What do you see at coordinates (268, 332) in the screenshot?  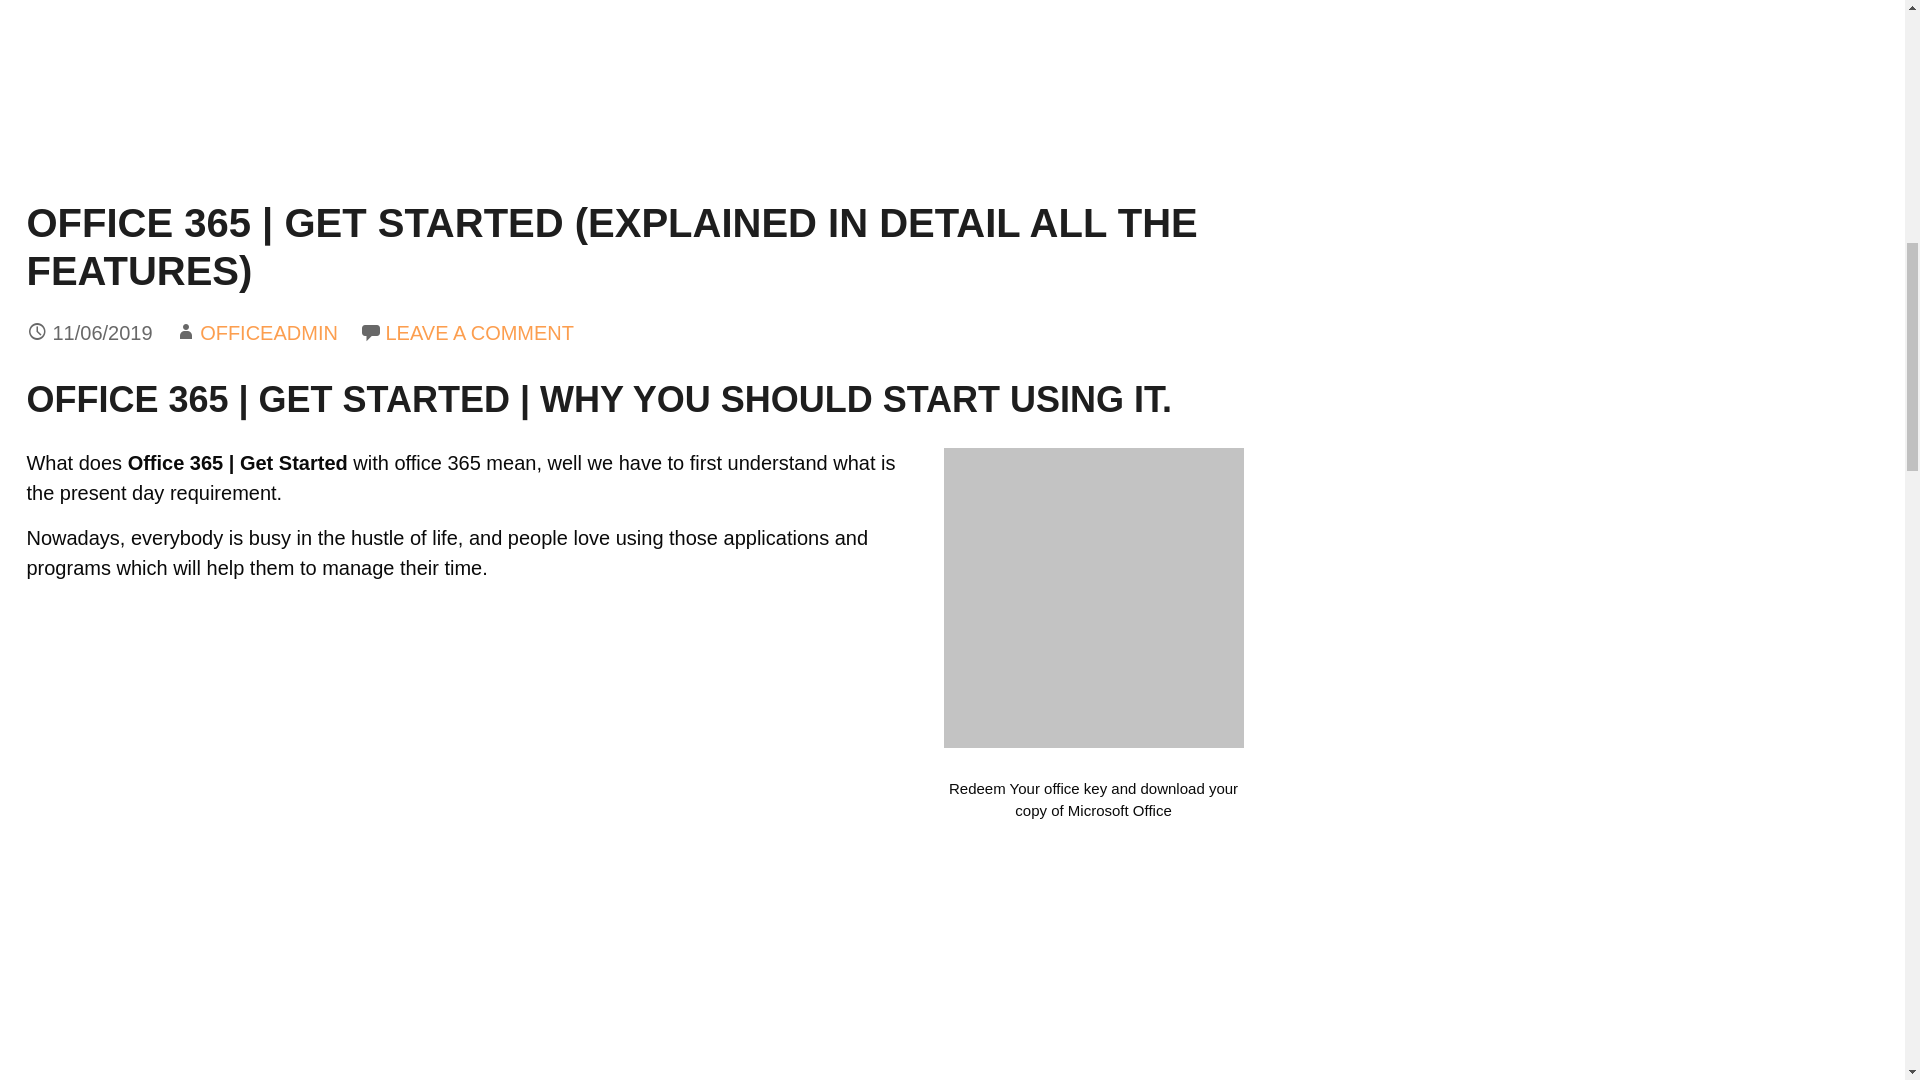 I see `Posts by officeadmin` at bounding box center [268, 332].